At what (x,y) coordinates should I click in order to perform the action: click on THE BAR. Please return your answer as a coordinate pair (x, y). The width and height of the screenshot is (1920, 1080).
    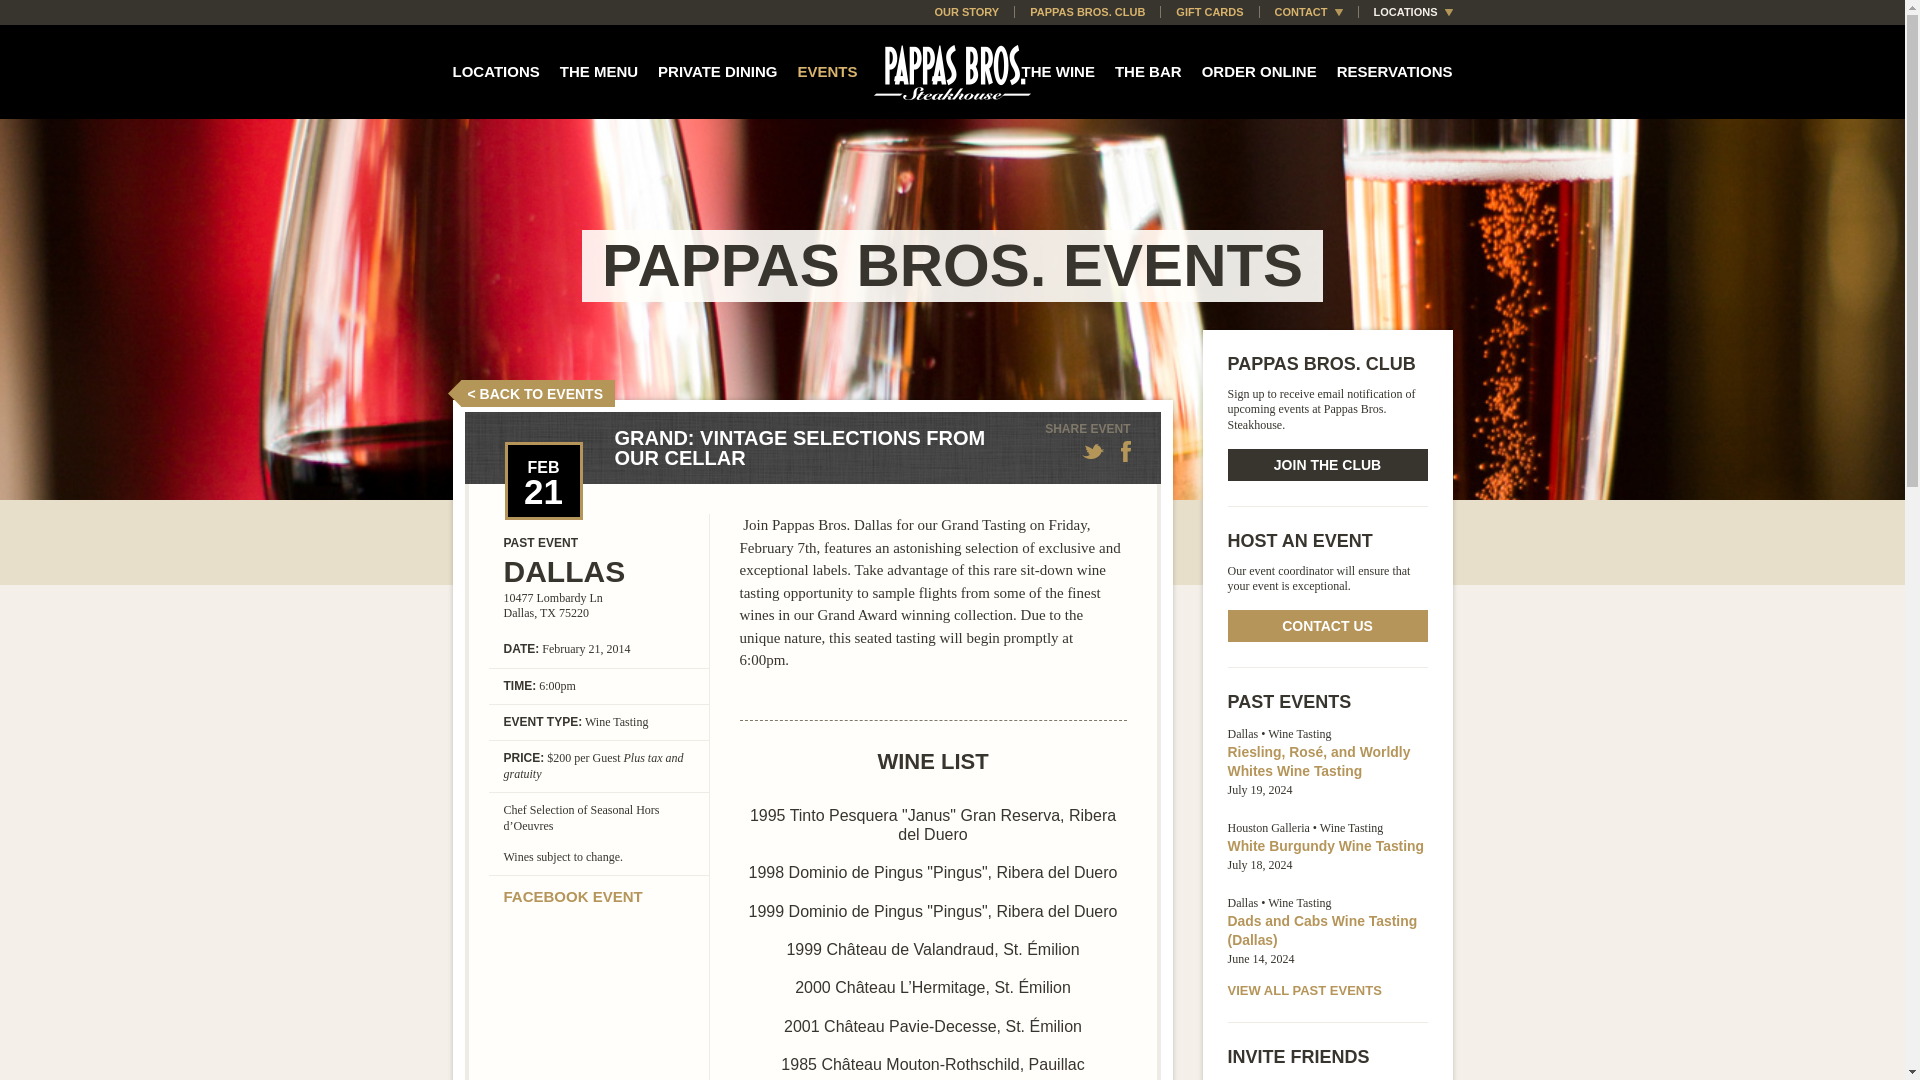
    Looking at the image, I should click on (1148, 70).